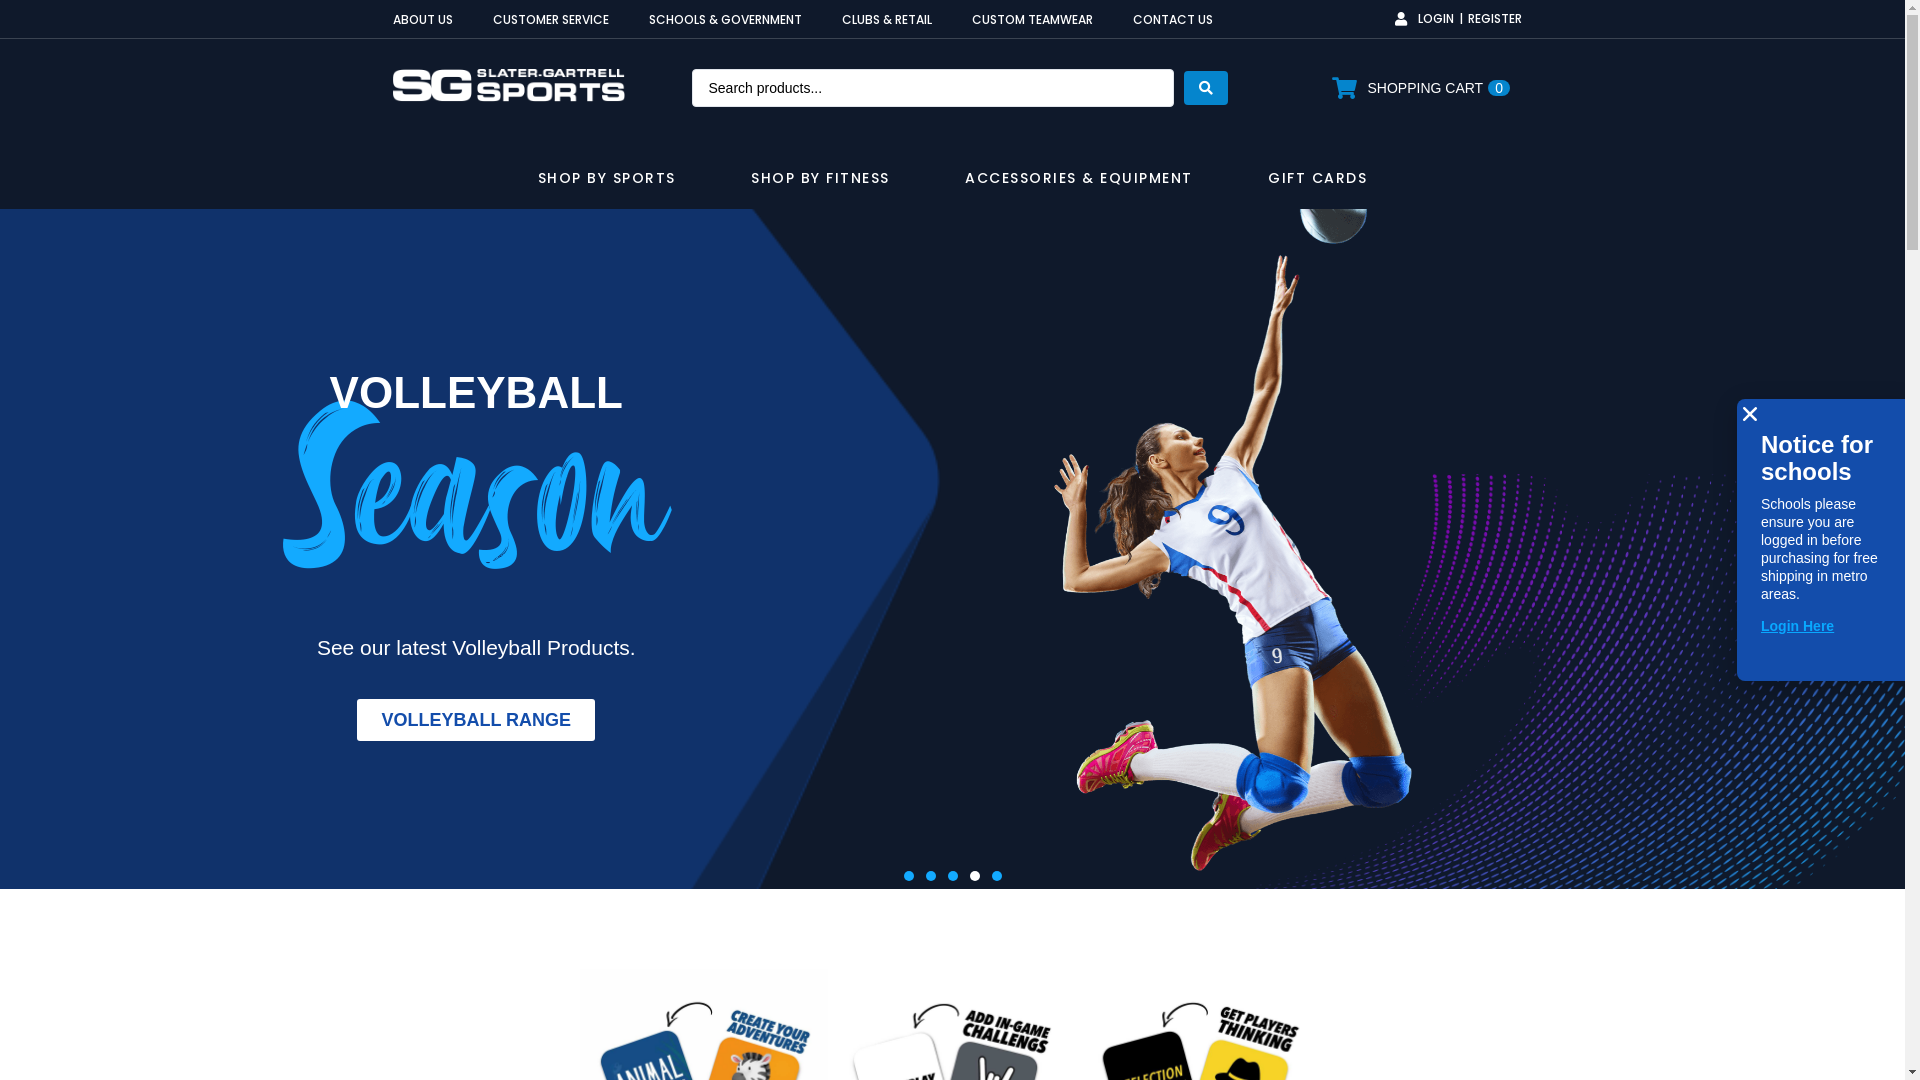  I want to click on SHOPPING CART
0, so click(1420, 88).